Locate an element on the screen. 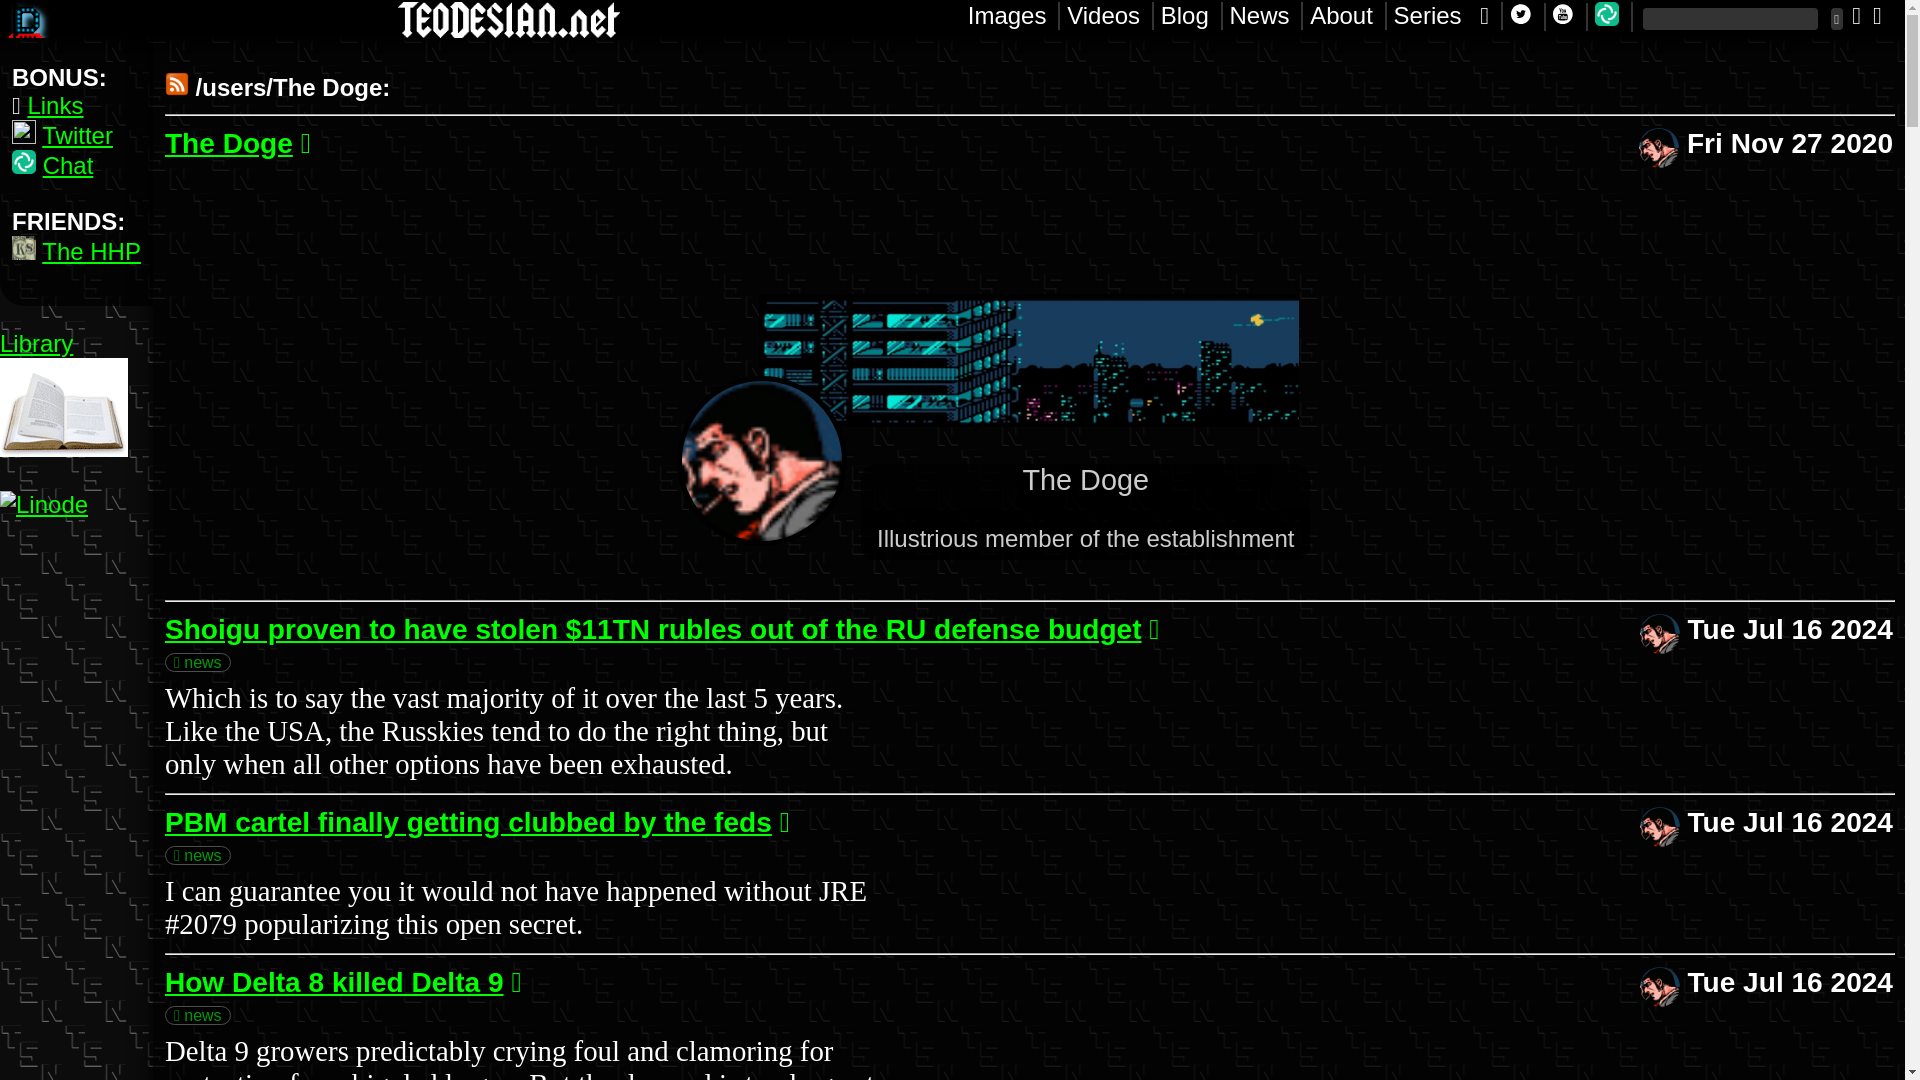  Your Brain is now Liquid is located at coordinates (509, 20).